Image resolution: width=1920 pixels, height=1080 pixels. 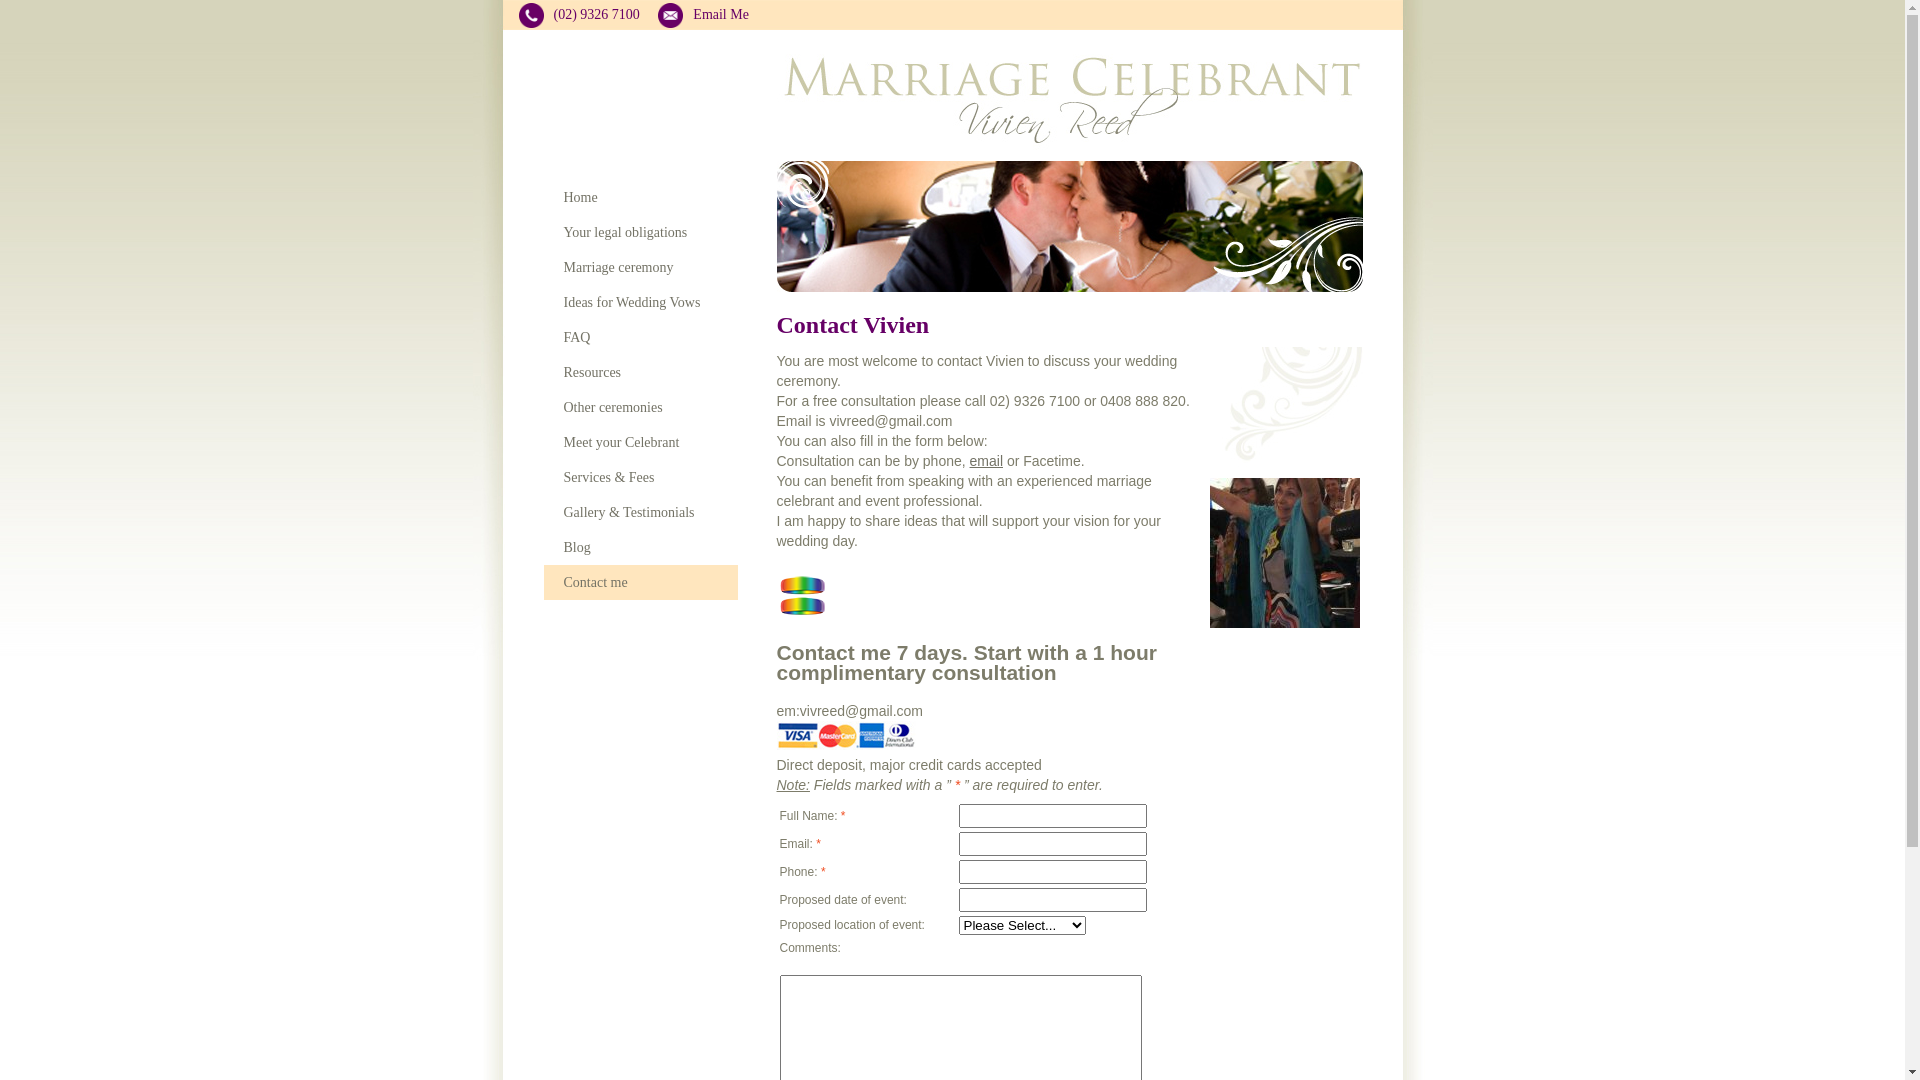 I want to click on Email Me, so click(x=704, y=15).